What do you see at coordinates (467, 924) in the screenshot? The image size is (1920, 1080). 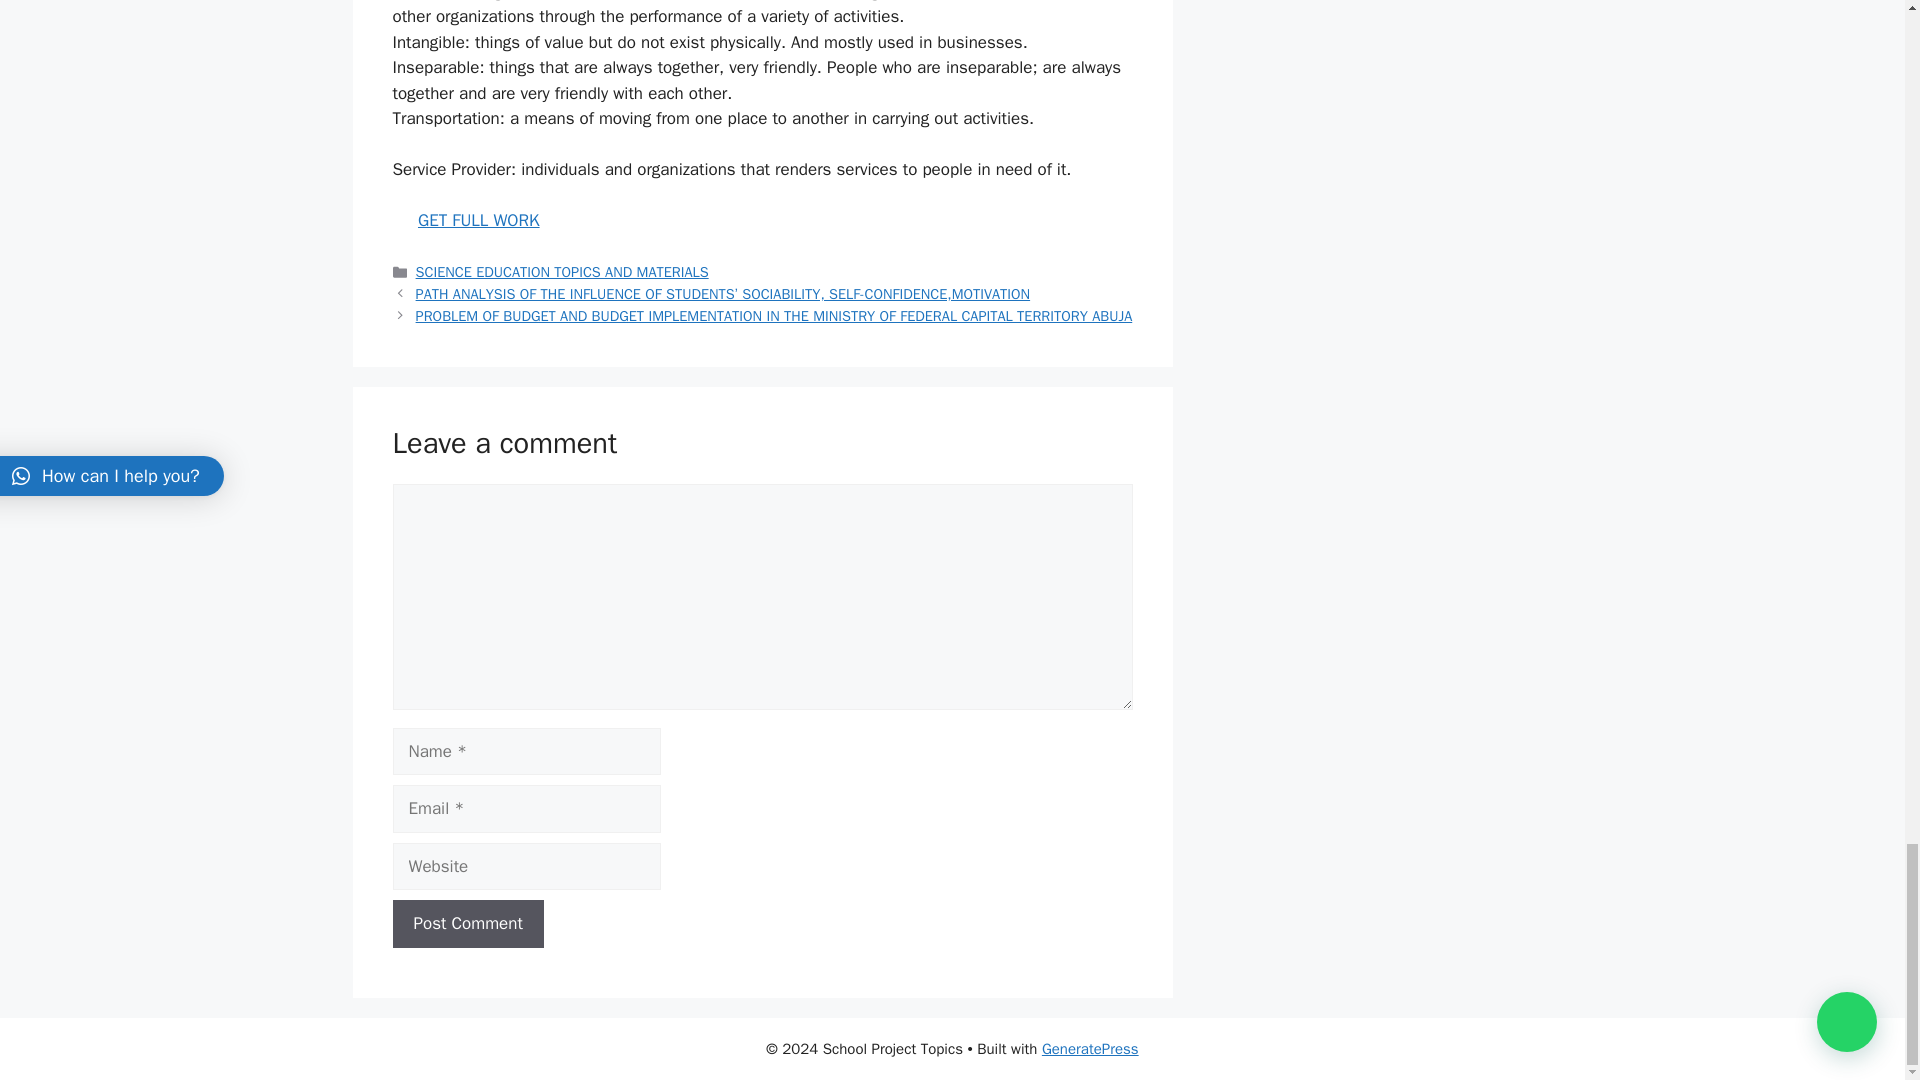 I see `Post Comment` at bounding box center [467, 924].